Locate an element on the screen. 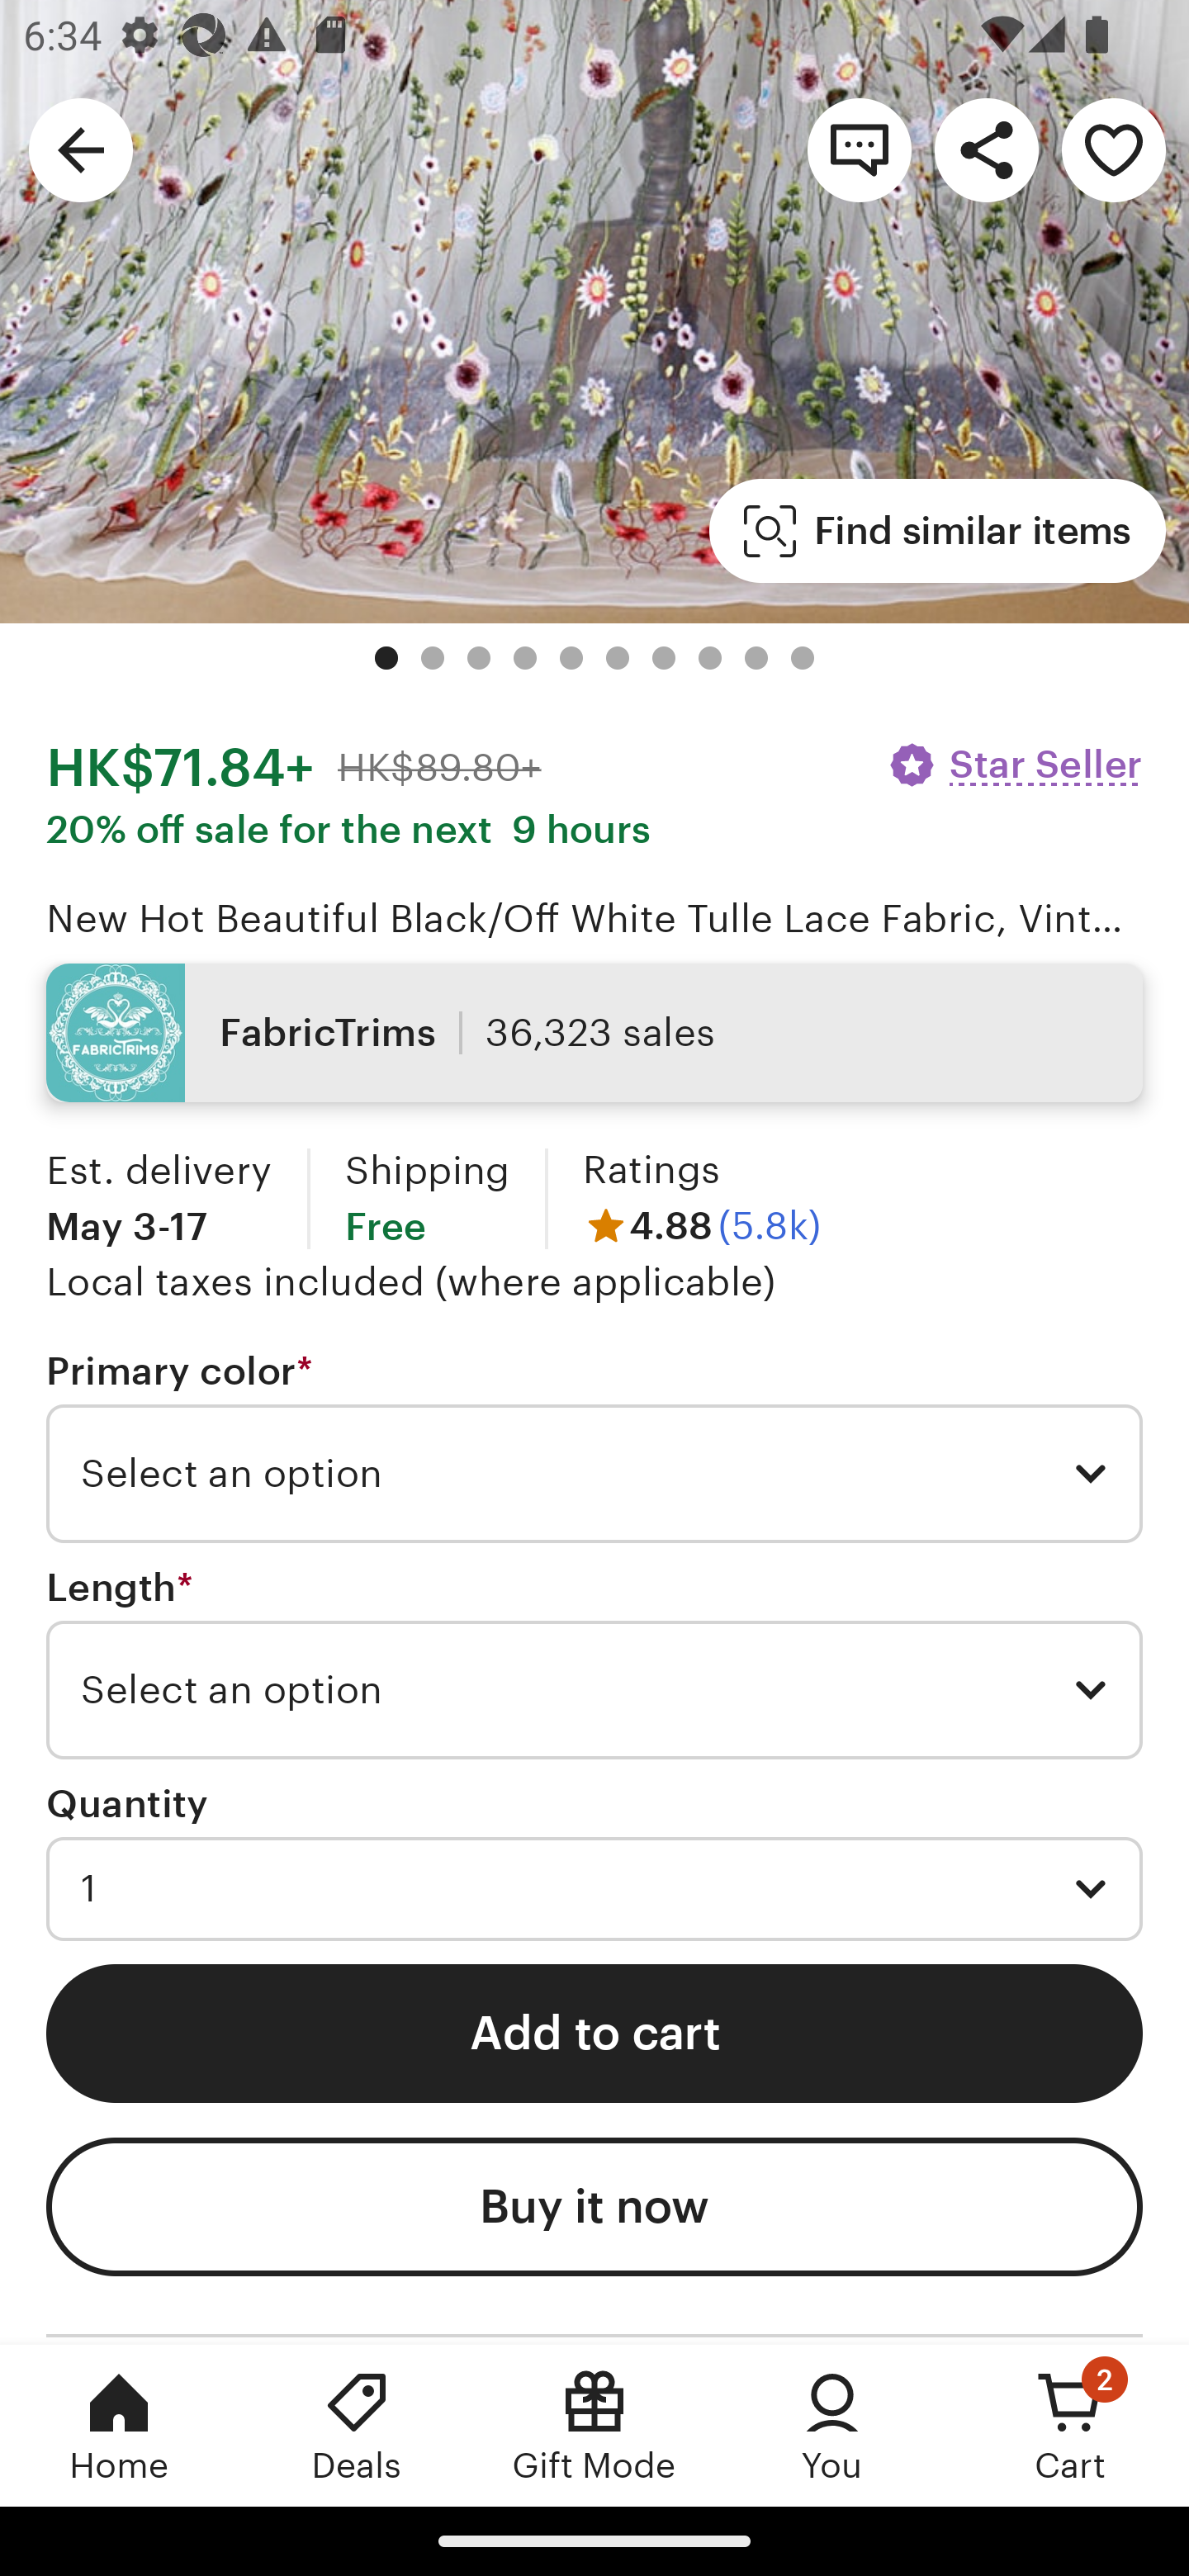 The image size is (1189, 2576). Find similar items is located at coordinates (938, 530).